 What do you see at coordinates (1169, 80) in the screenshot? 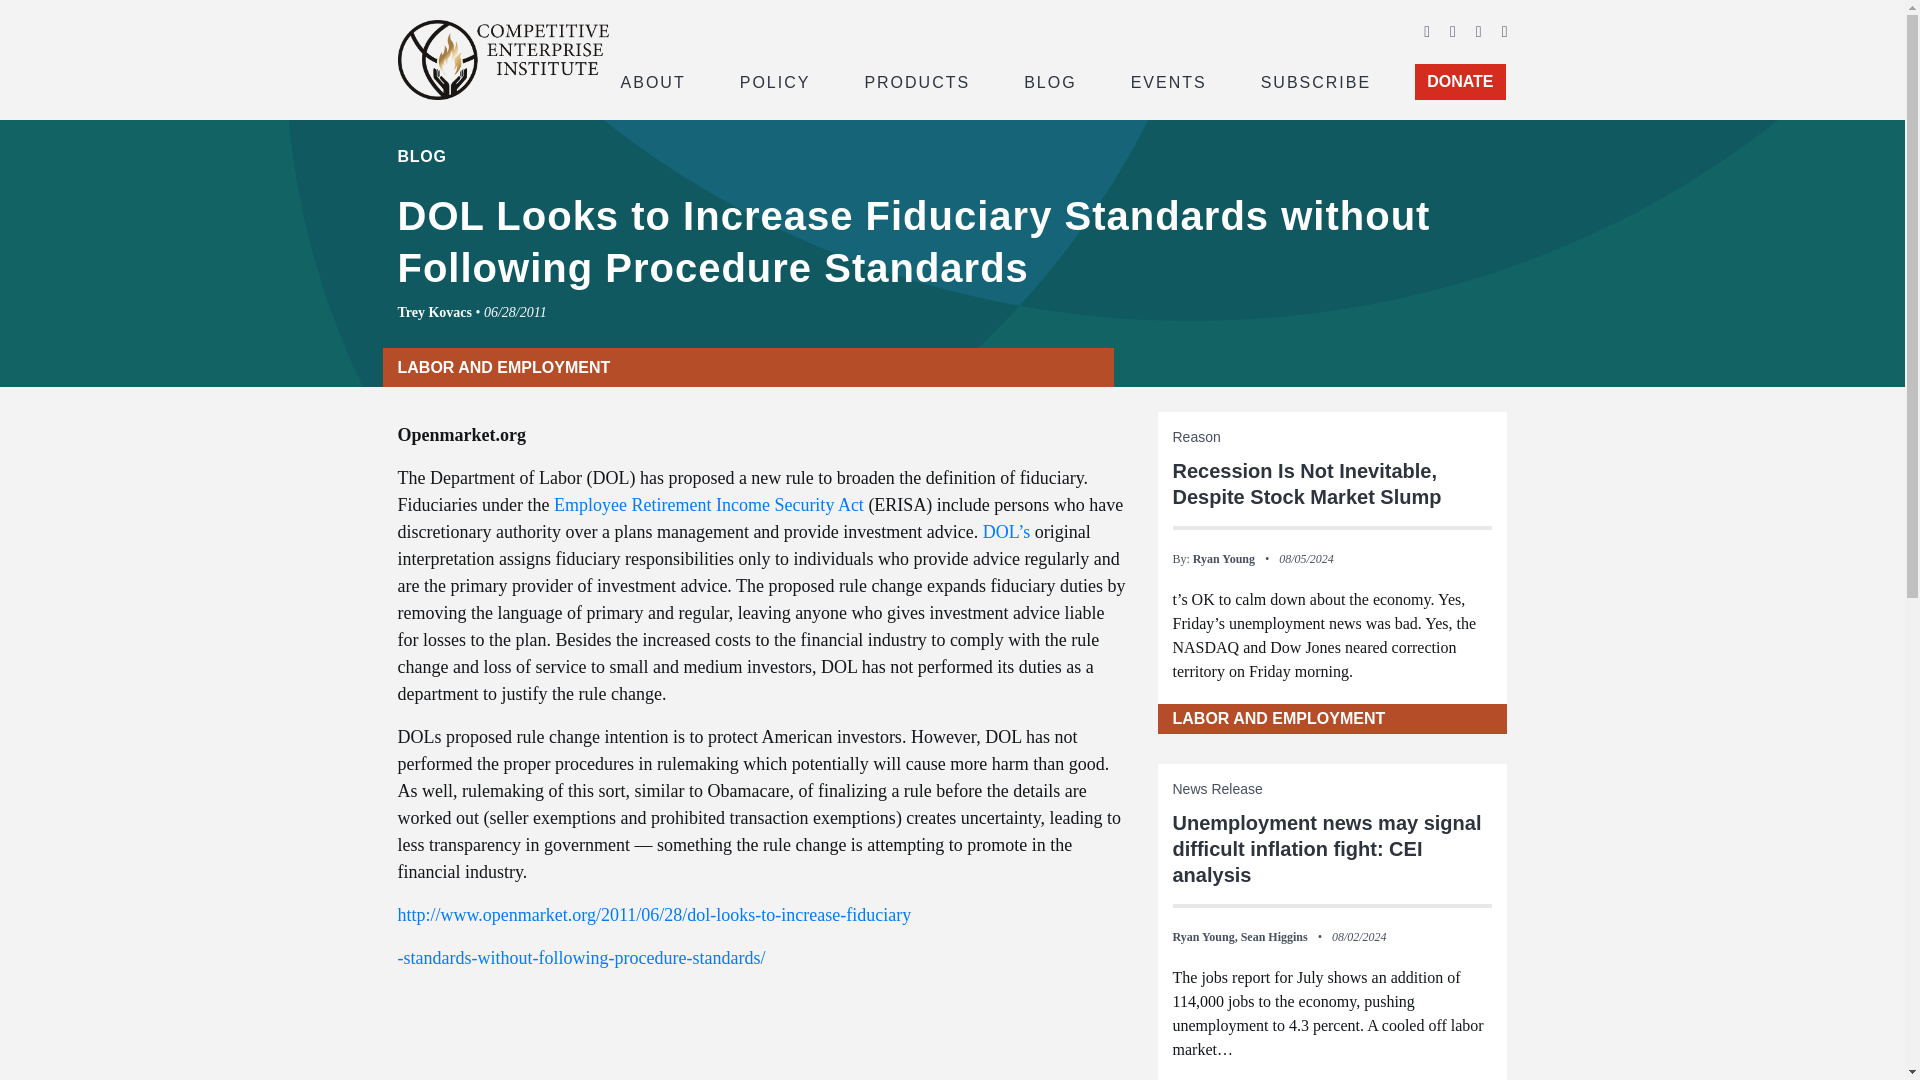
I see `EVENTS` at bounding box center [1169, 80].